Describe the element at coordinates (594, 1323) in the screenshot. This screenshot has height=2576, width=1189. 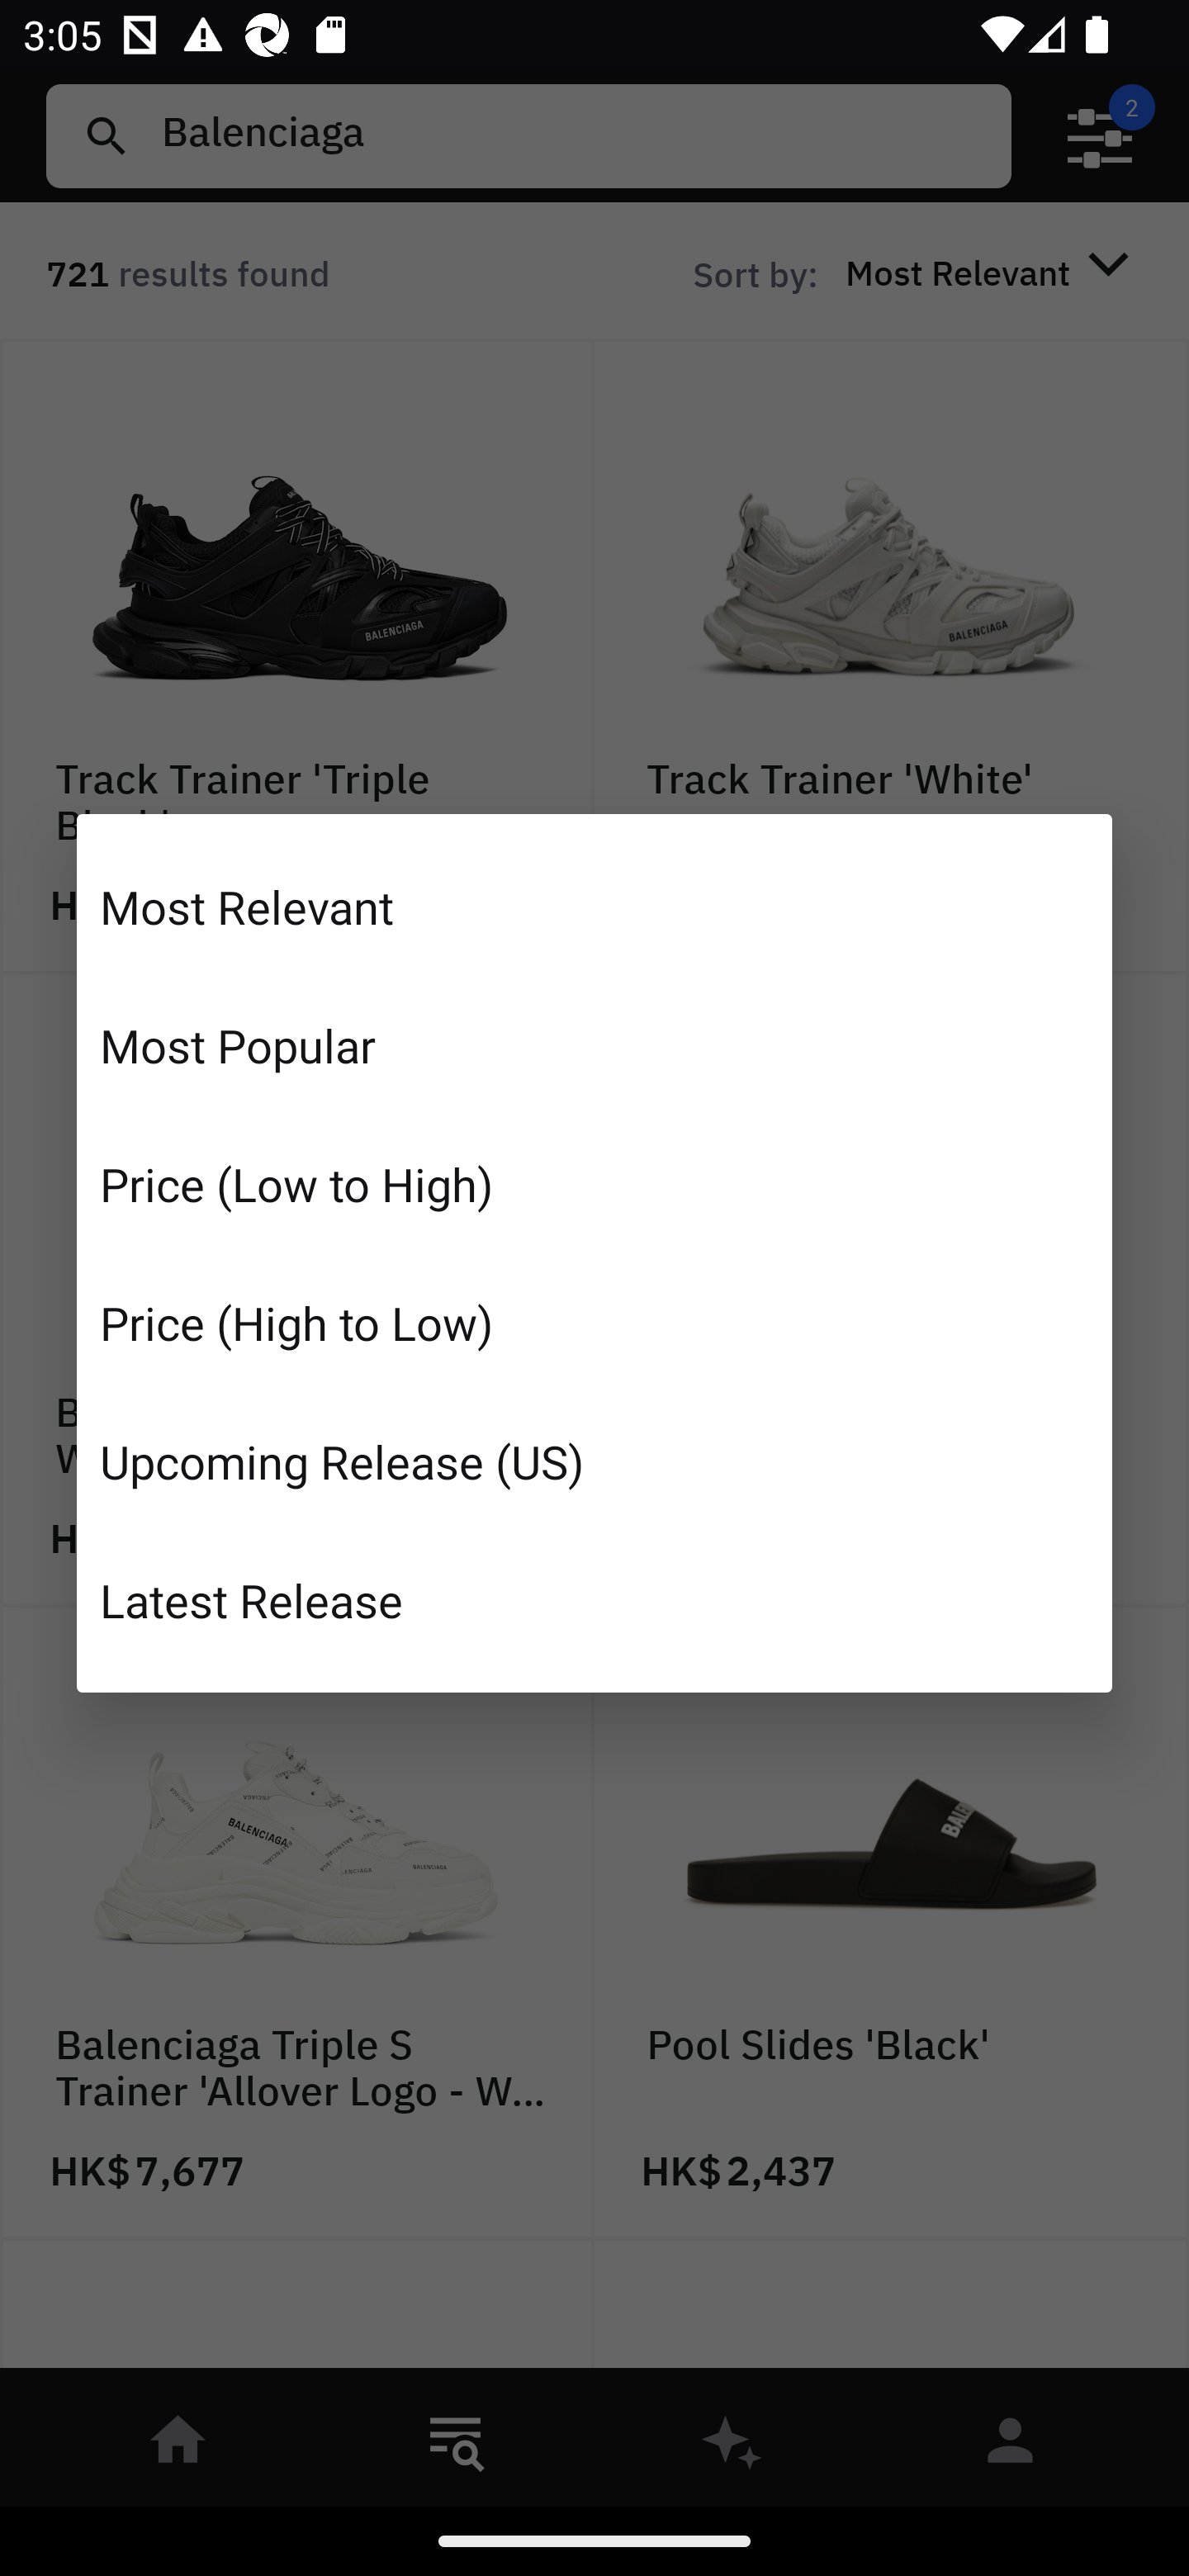
I see `Price (High to Low)` at that location.